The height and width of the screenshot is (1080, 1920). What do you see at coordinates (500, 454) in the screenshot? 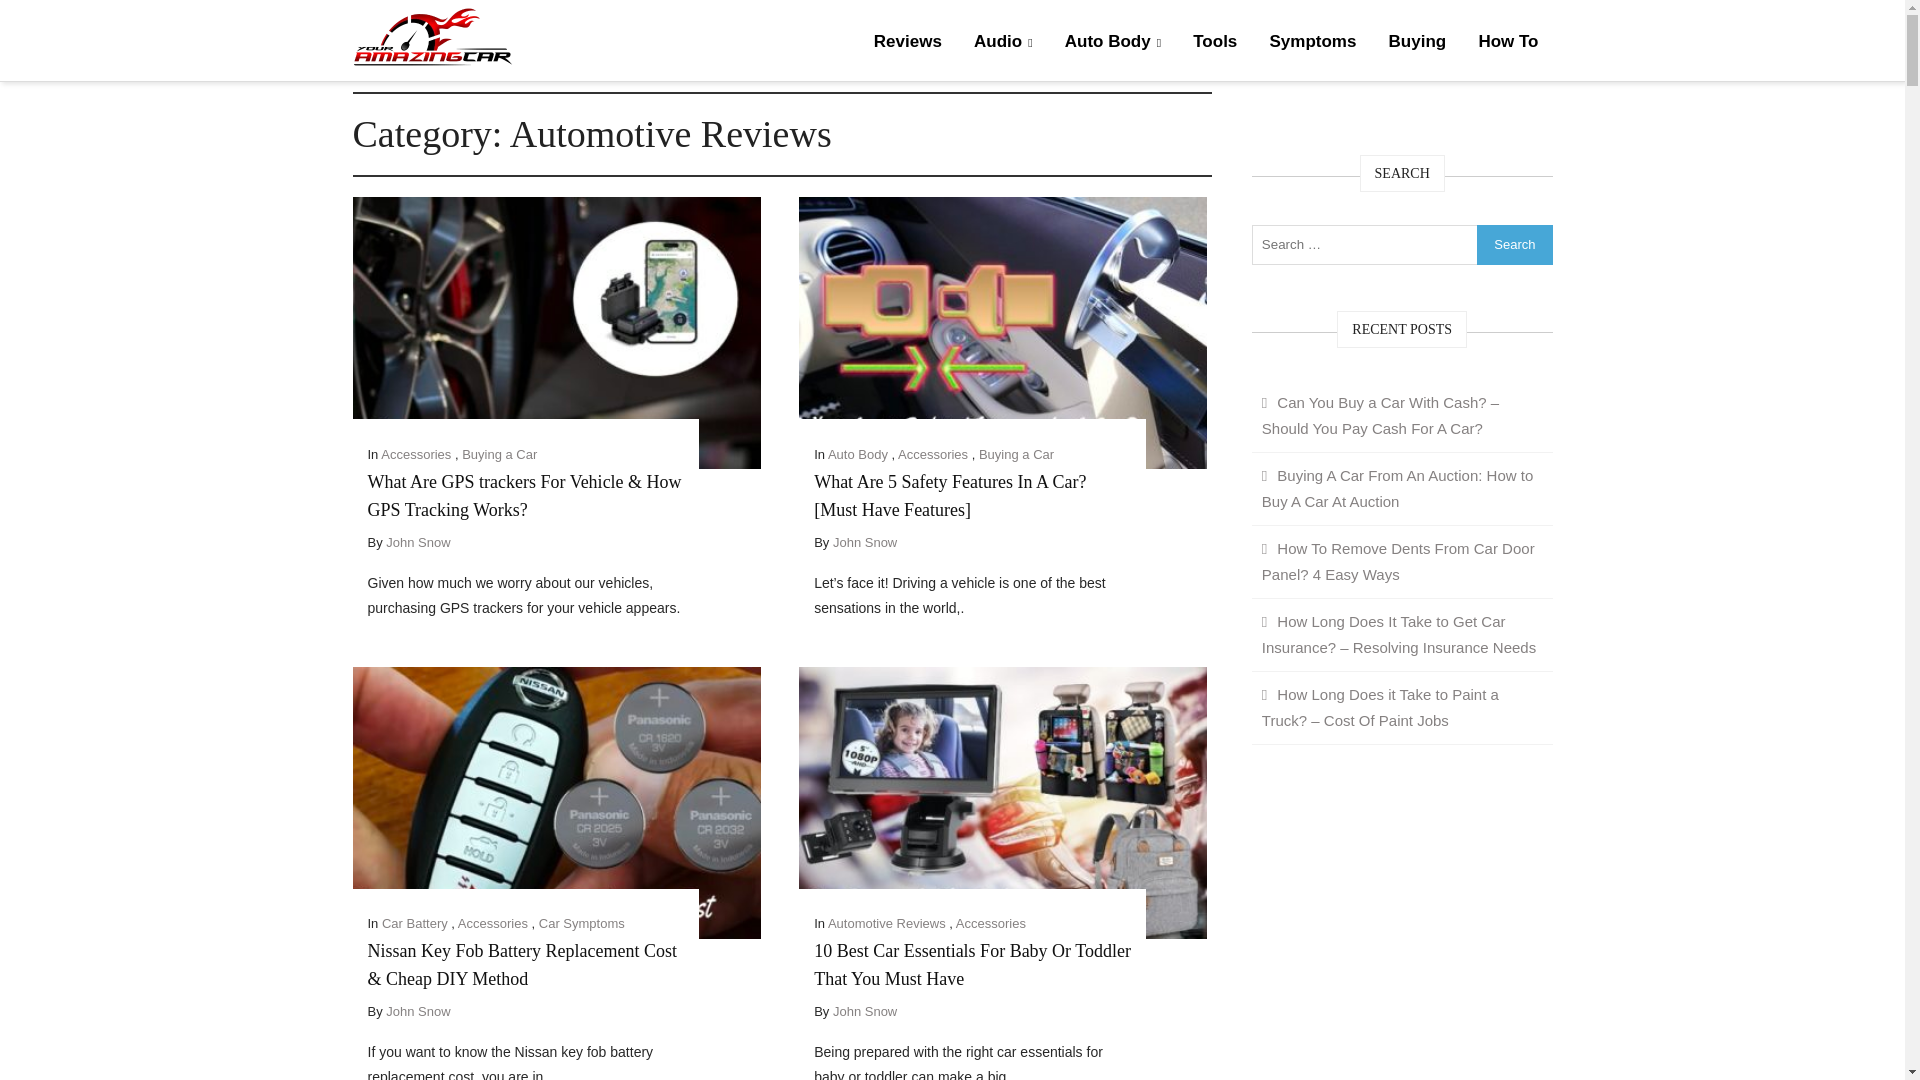
I see `Buying a Car` at bounding box center [500, 454].